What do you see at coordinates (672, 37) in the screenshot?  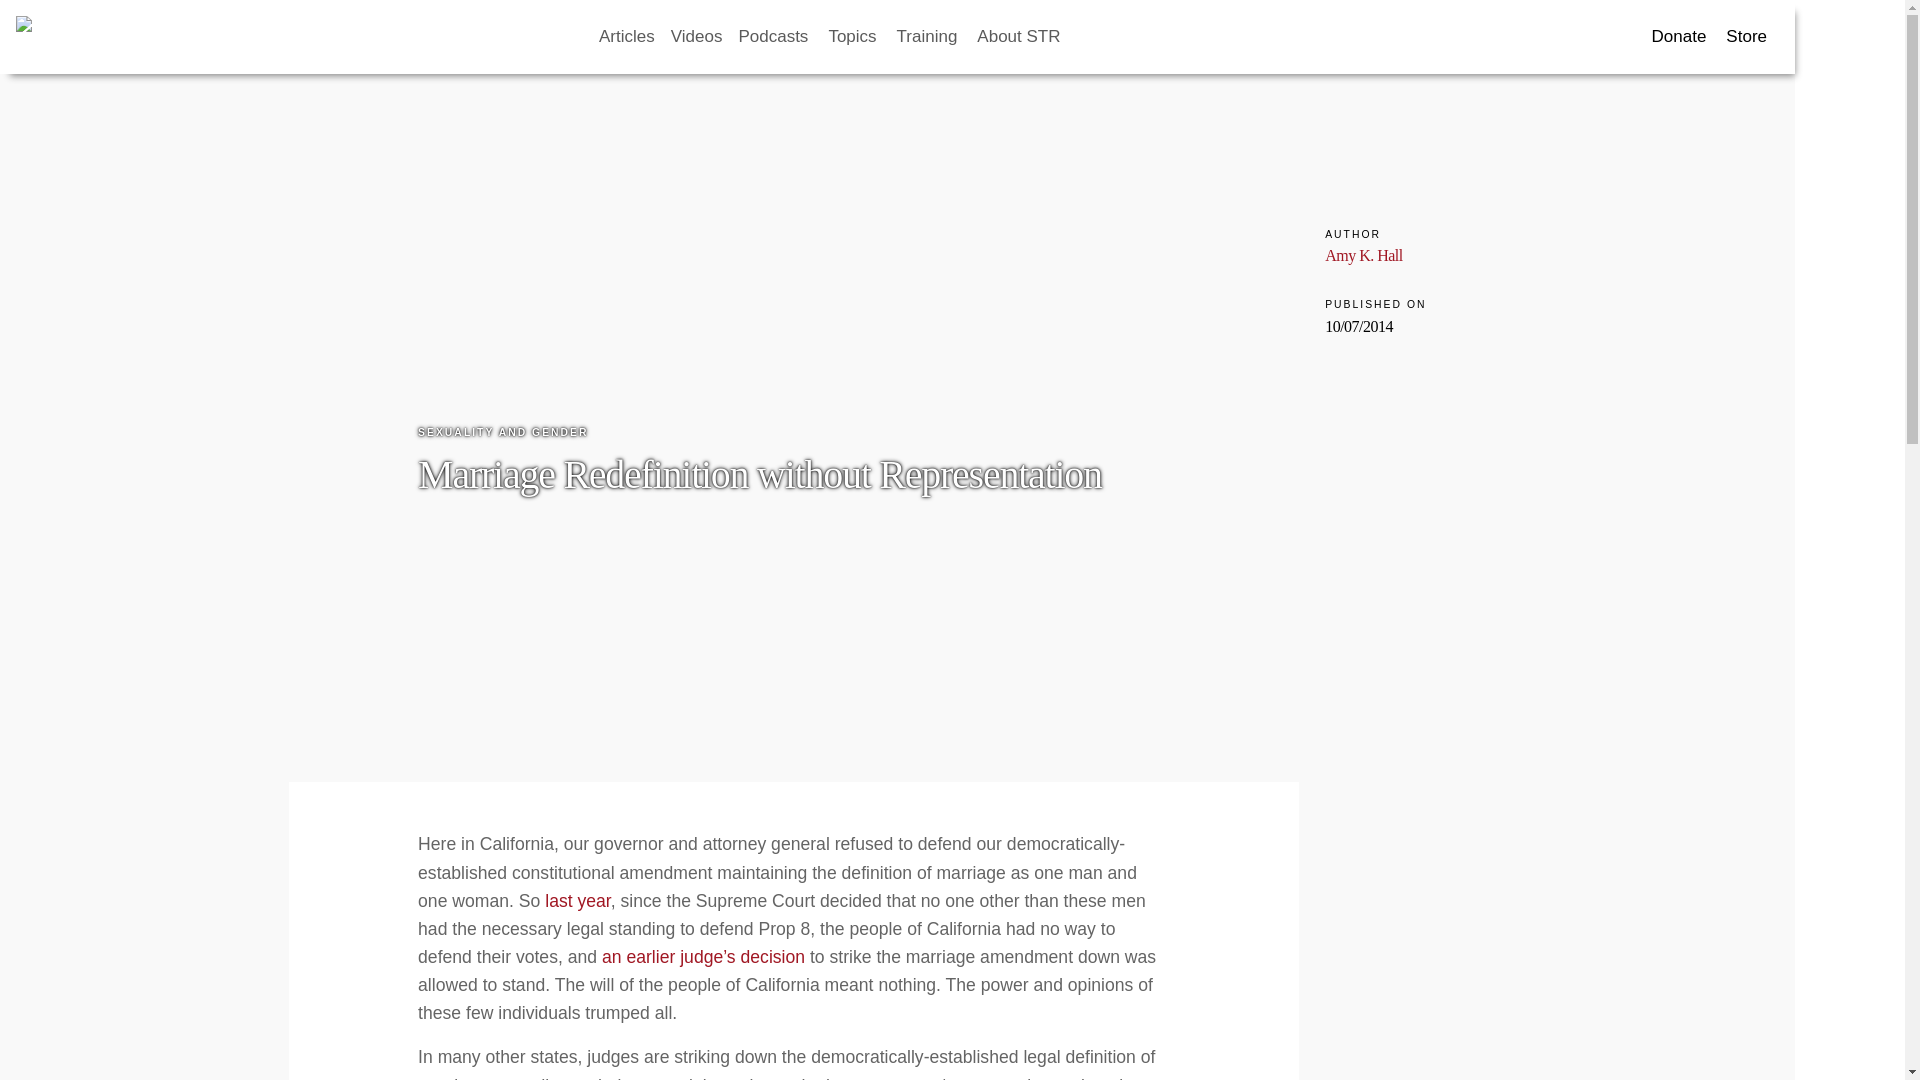 I see `Articles` at bounding box center [672, 37].